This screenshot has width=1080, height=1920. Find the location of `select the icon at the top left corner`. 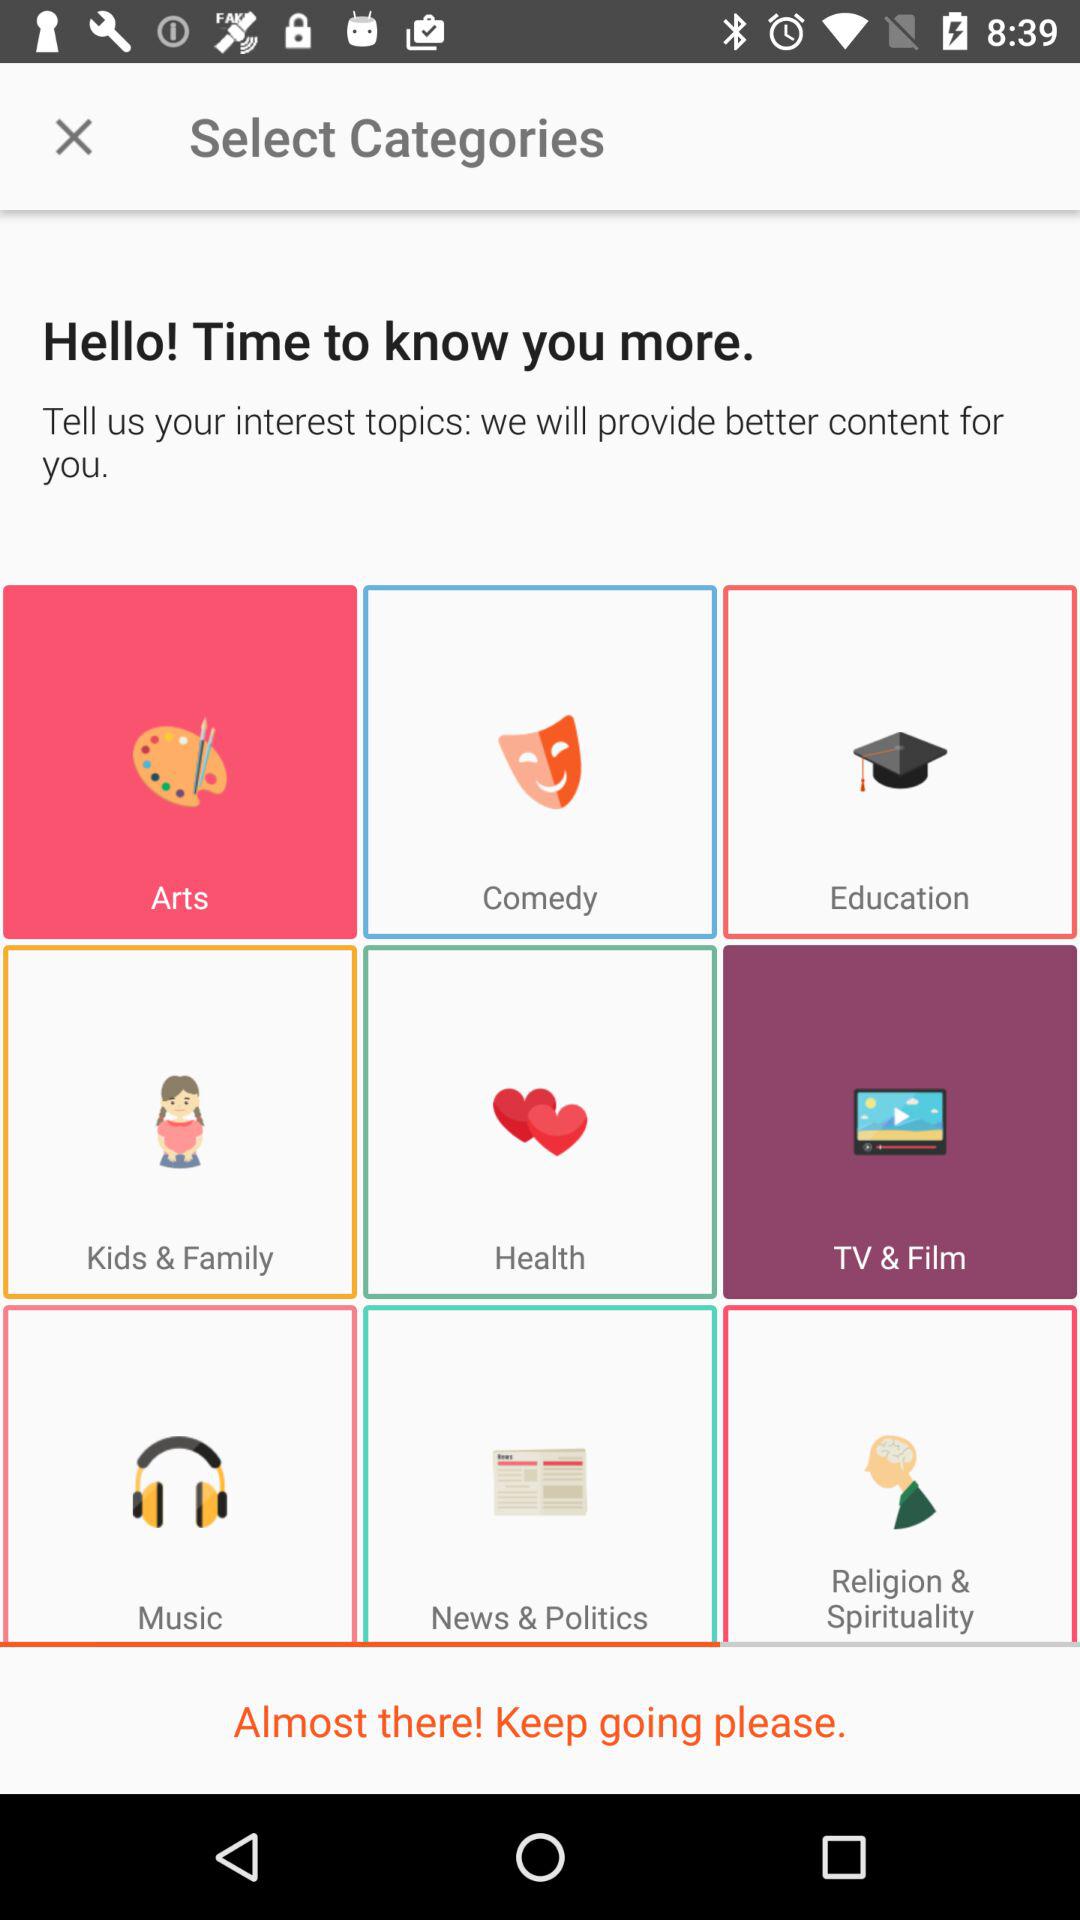

select the icon at the top left corner is located at coordinates (73, 136).